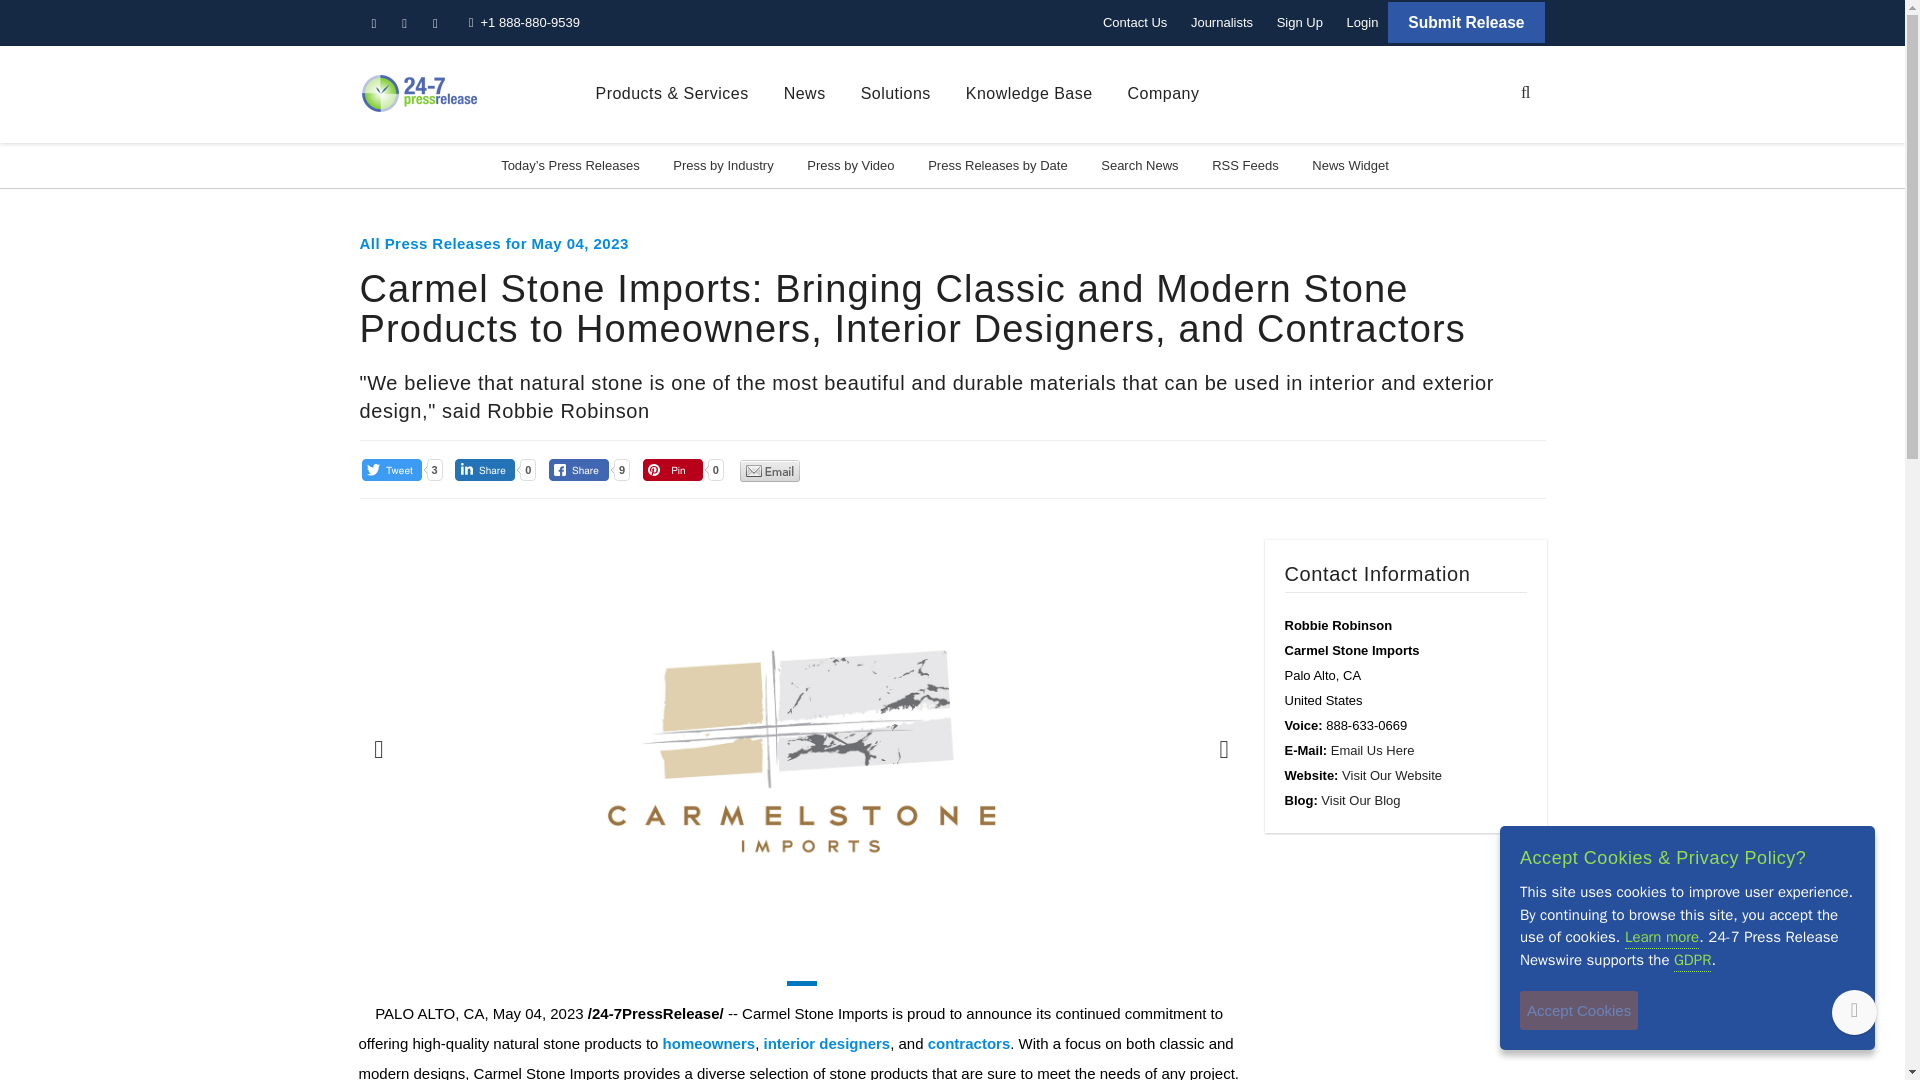 This screenshot has height=1080, width=1920. I want to click on Journalists, so click(1222, 22).